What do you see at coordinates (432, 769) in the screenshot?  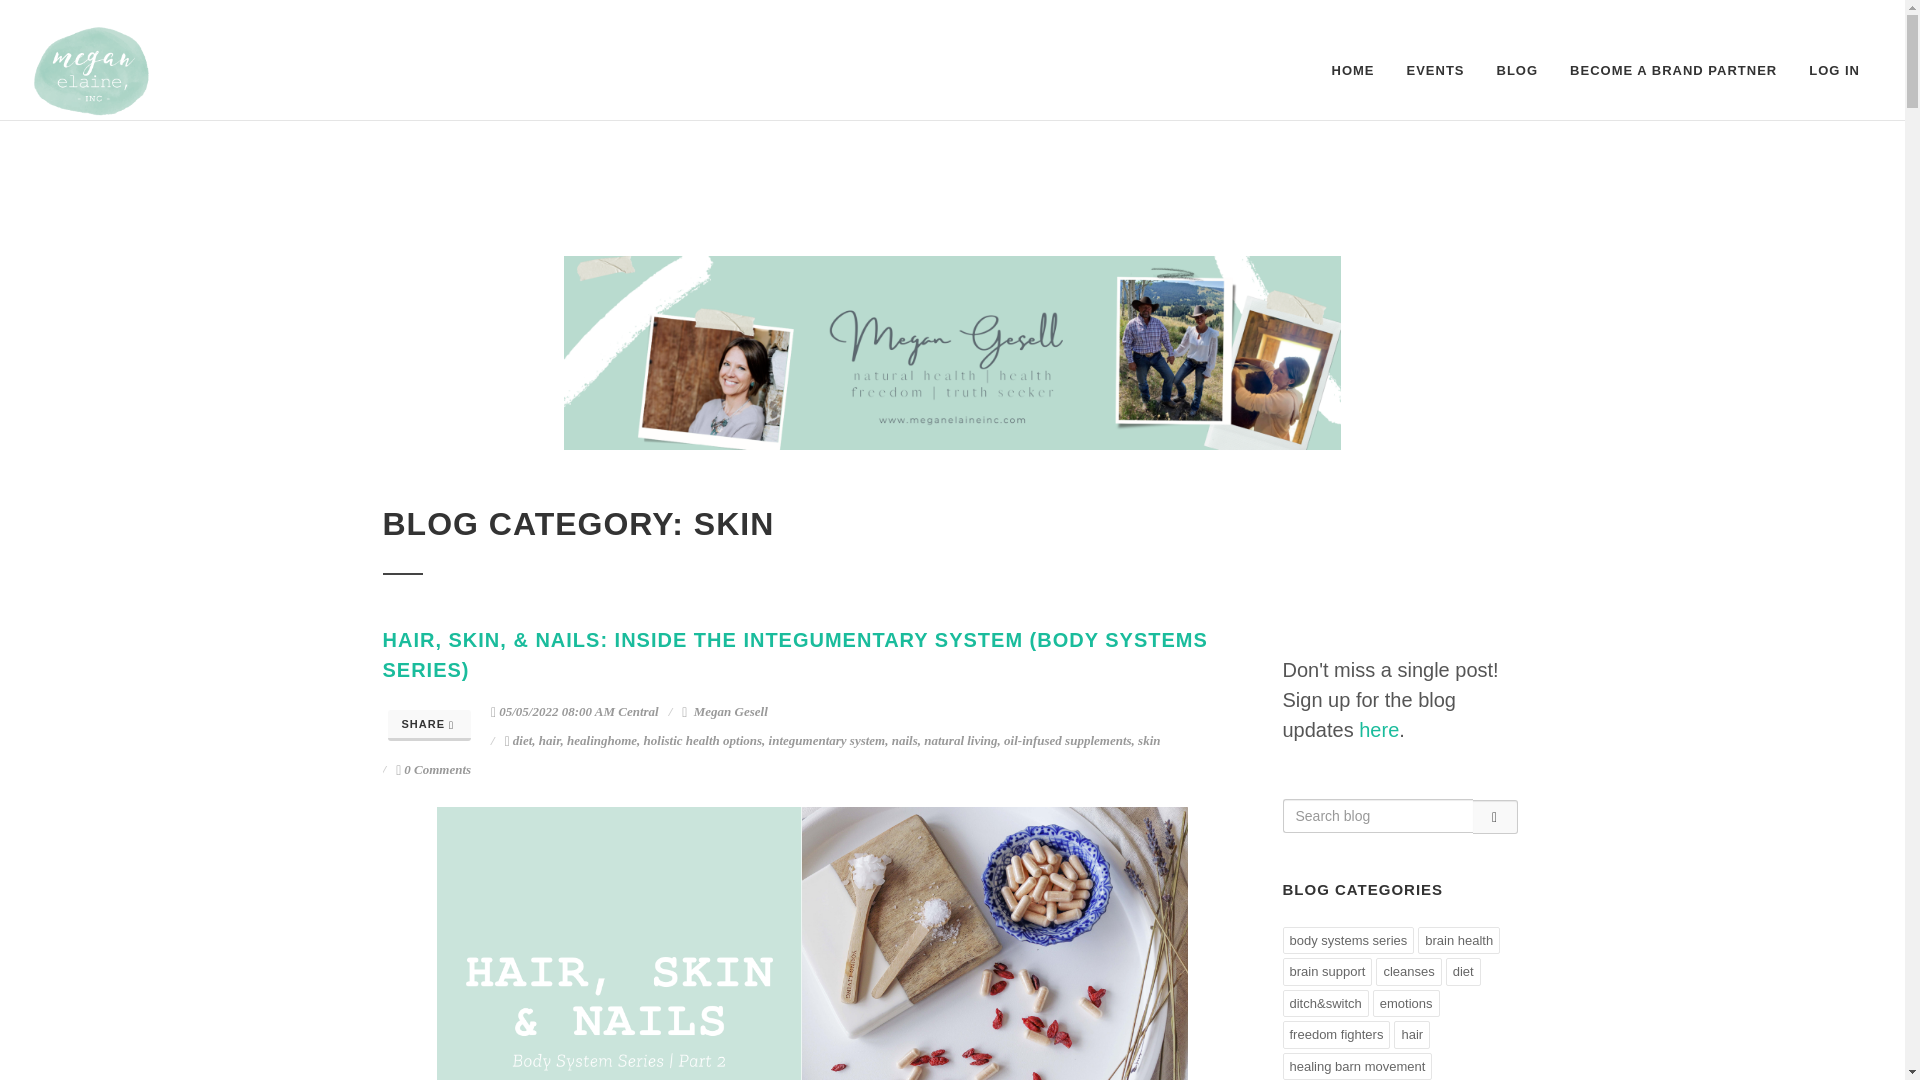 I see `0 Comments` at bounding box center [432, 769].